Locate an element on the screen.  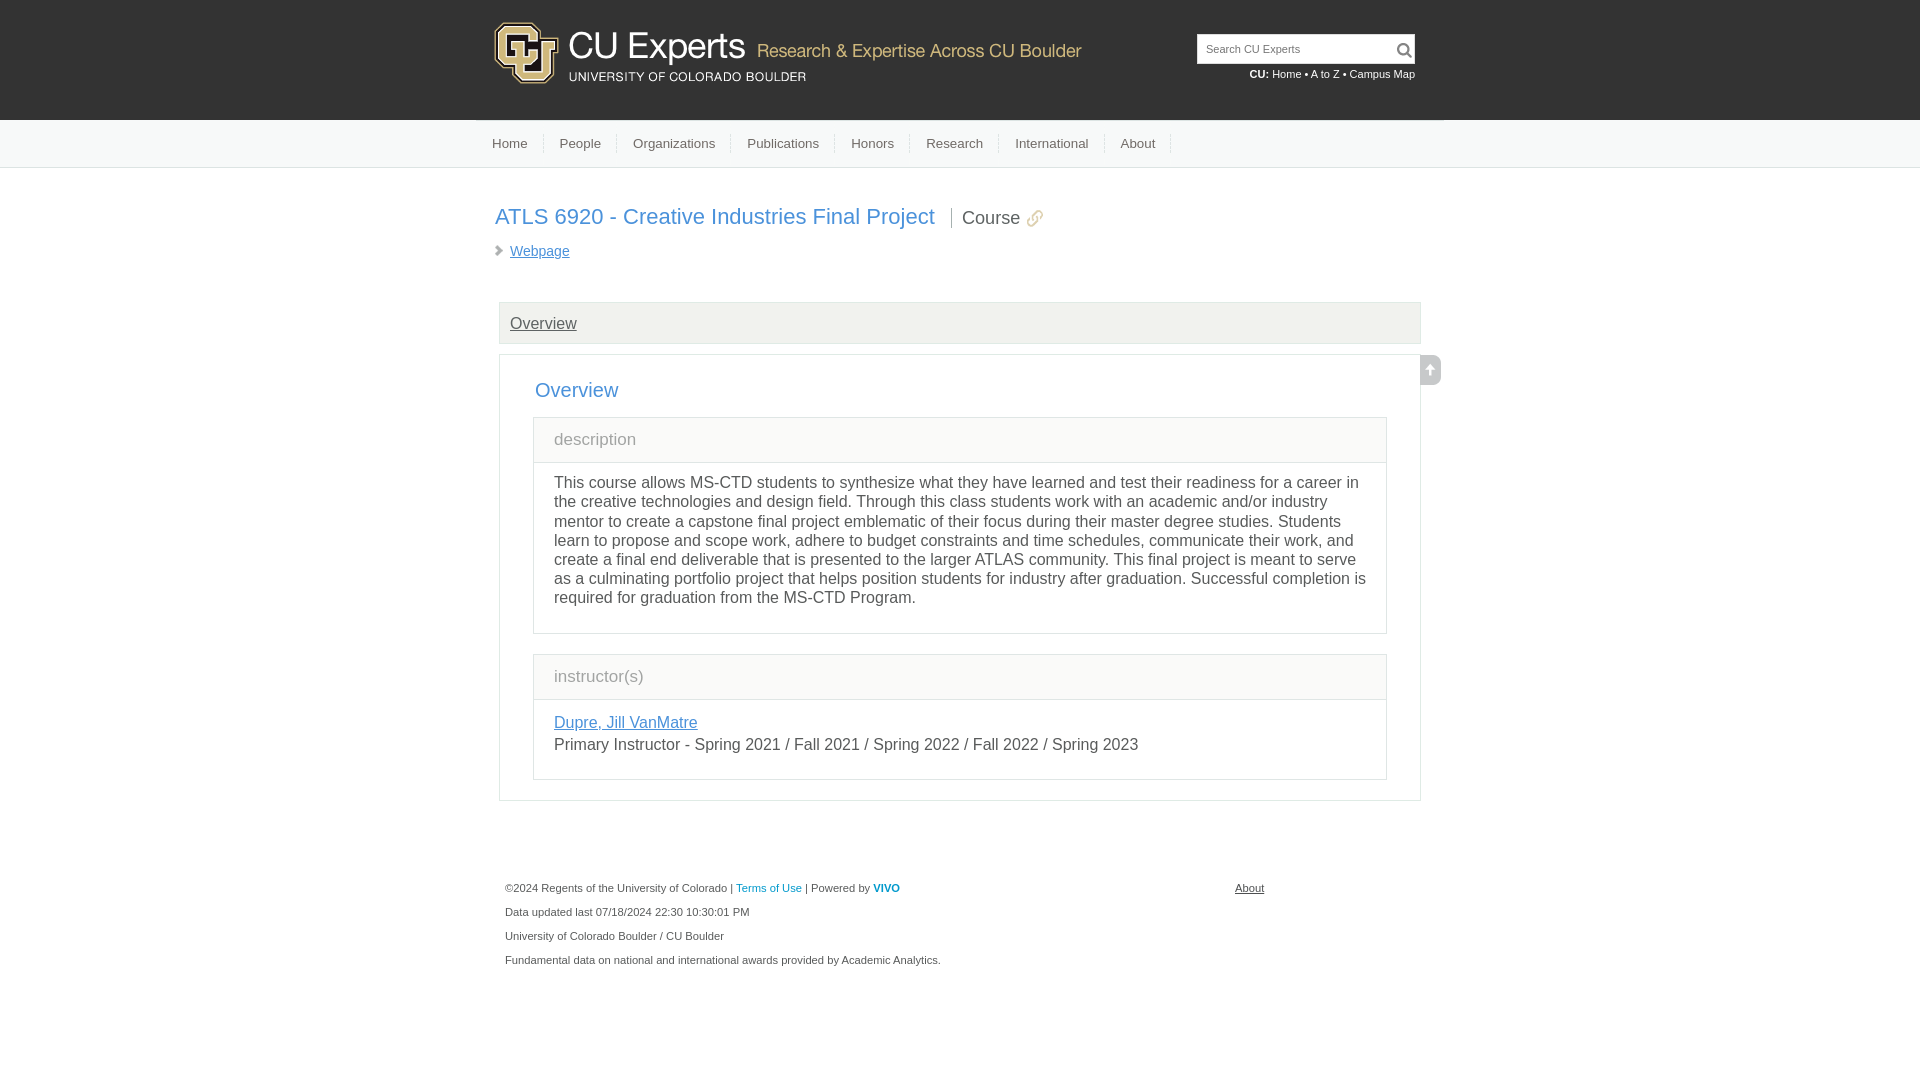
Dupre, Jill VanMatre is located at coordinates (626, 722).